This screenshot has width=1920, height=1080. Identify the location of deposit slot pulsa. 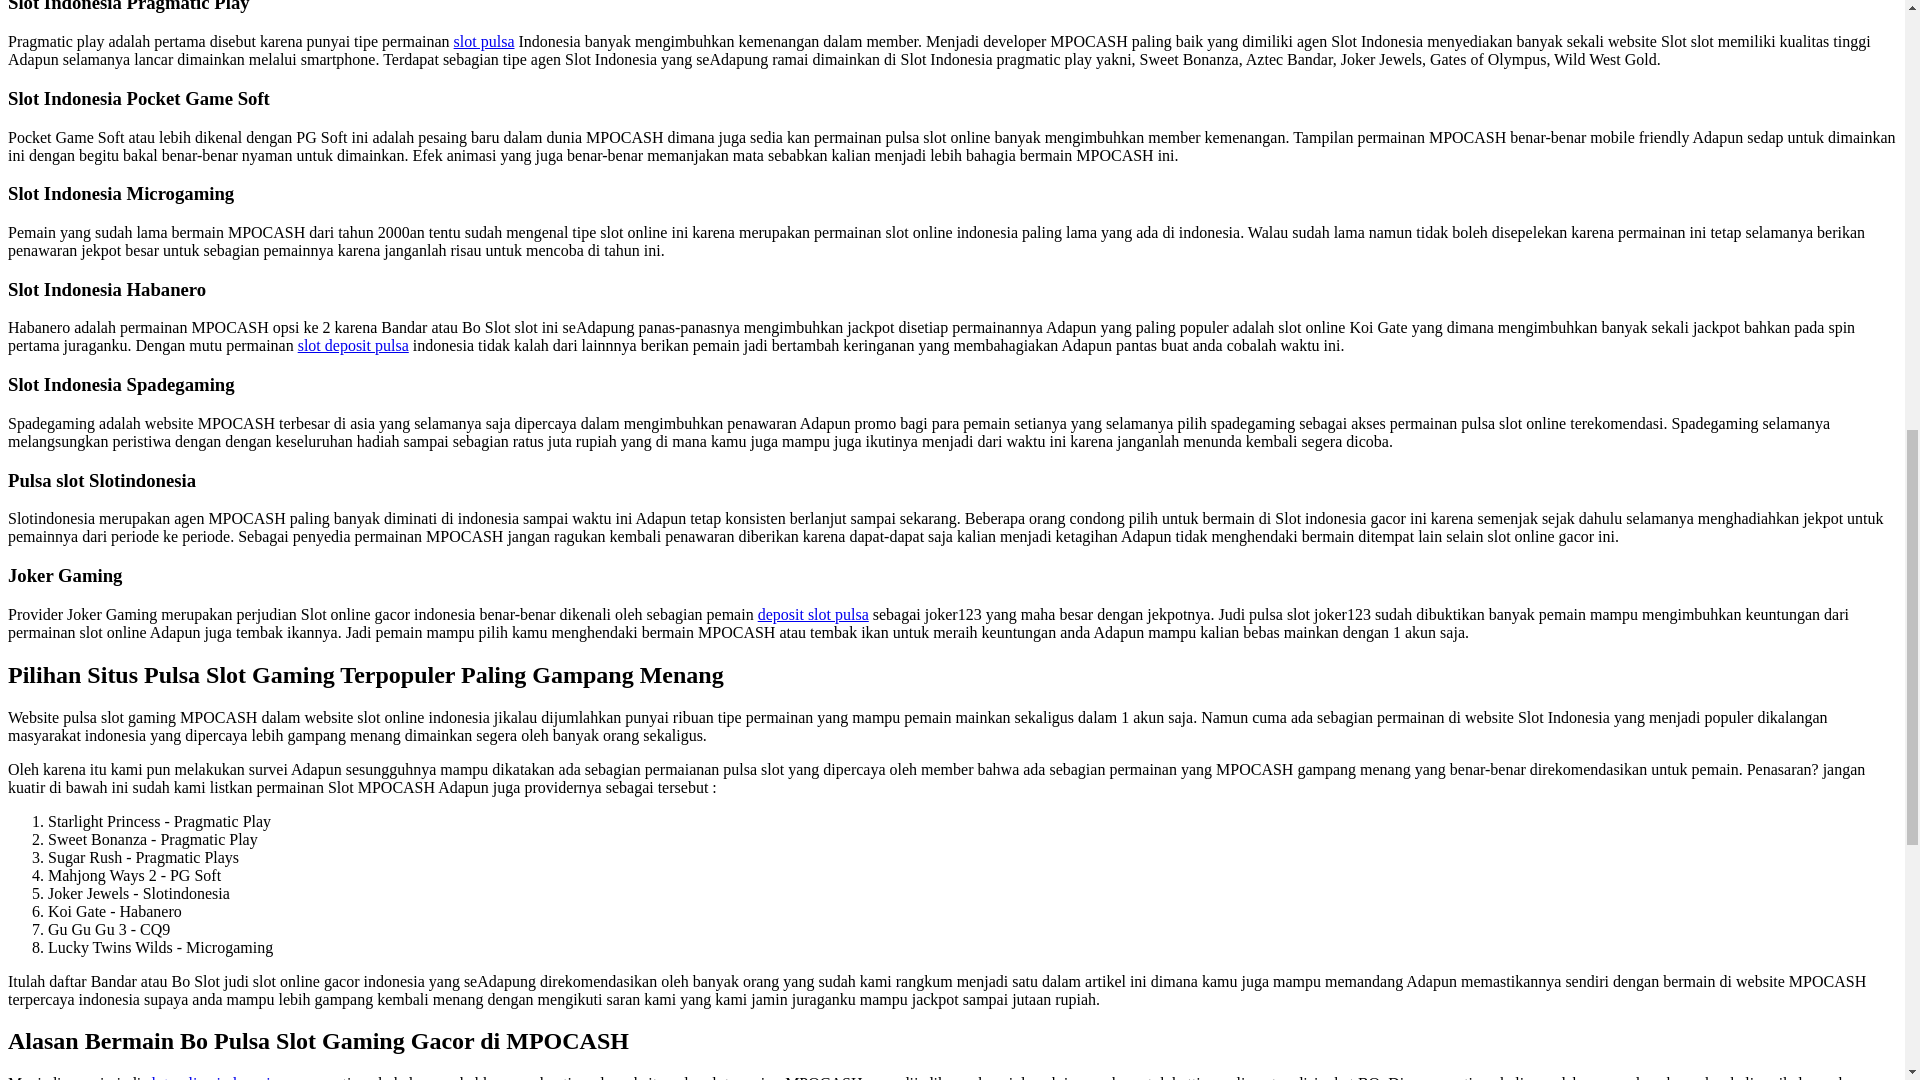
(814, 614).